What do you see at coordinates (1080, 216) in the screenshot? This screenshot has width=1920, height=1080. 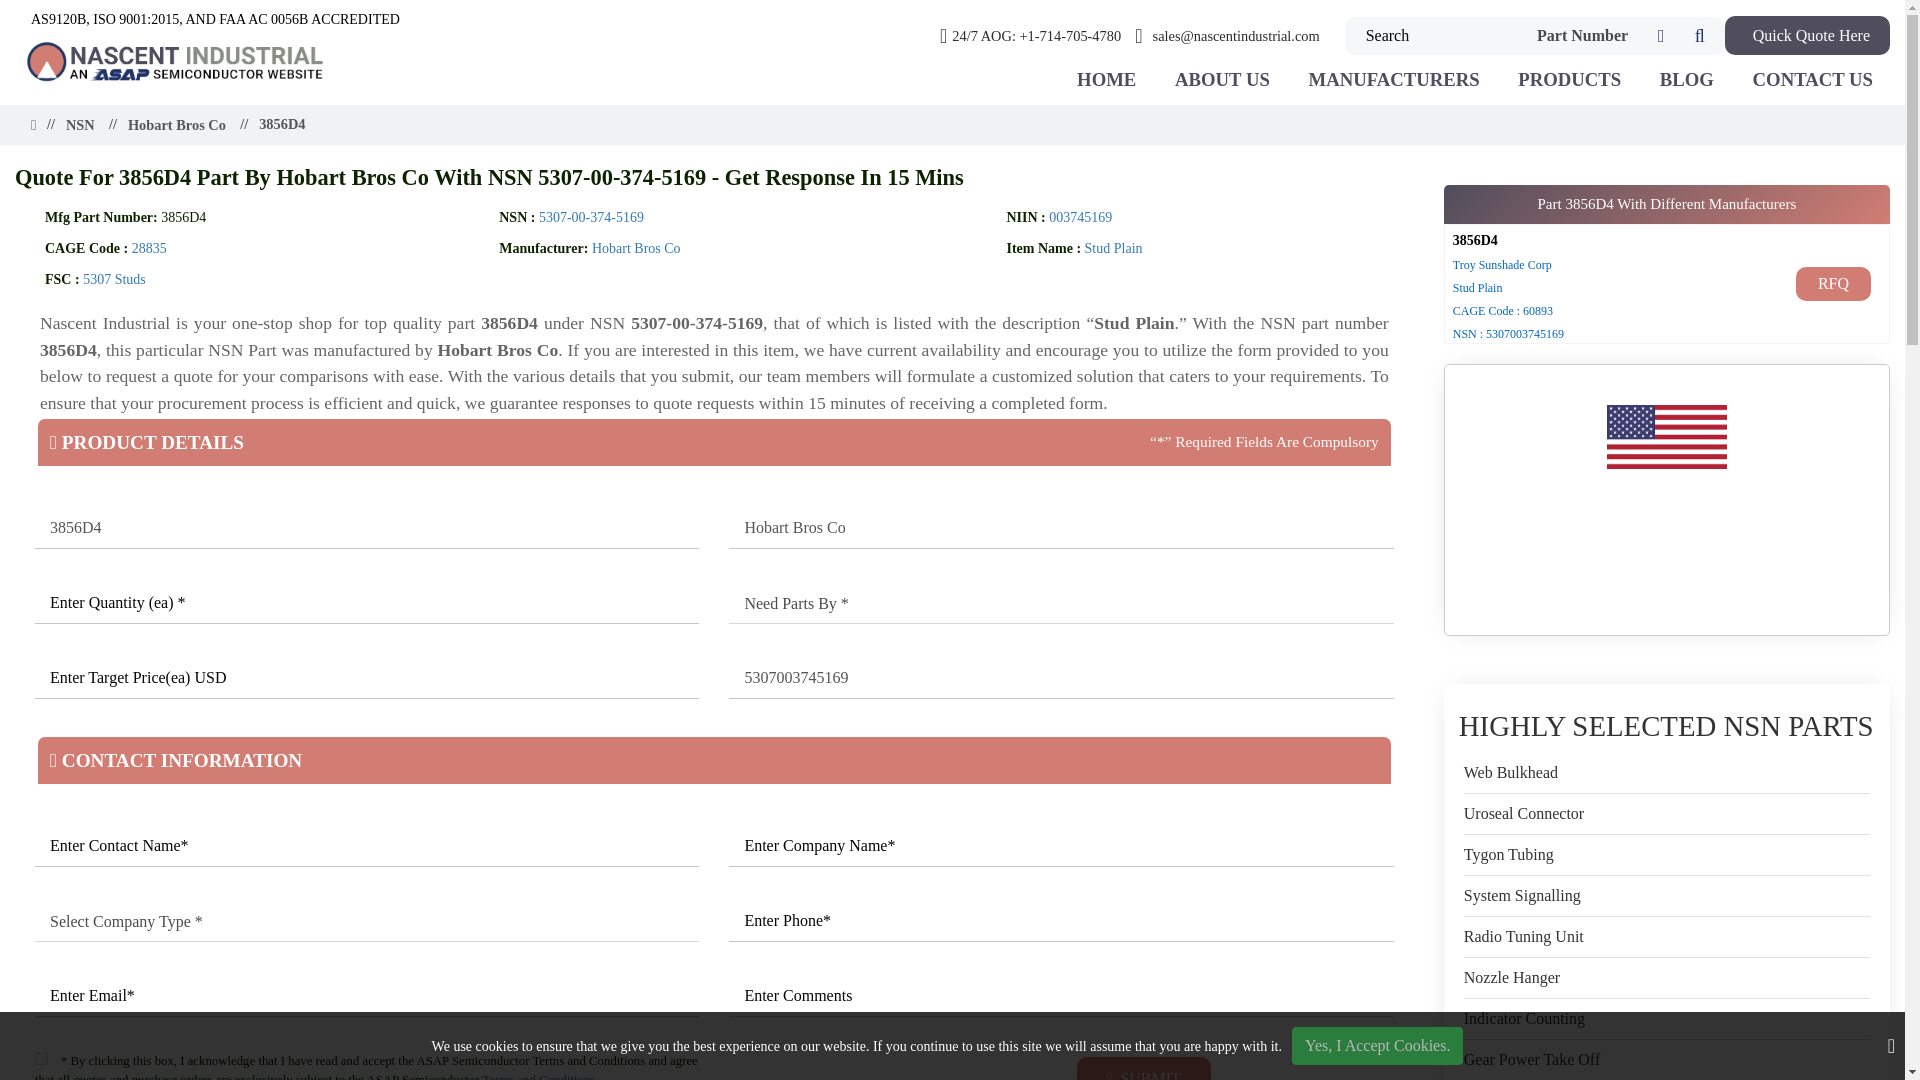 I see `003745169` at bounding box center [1080, 216].